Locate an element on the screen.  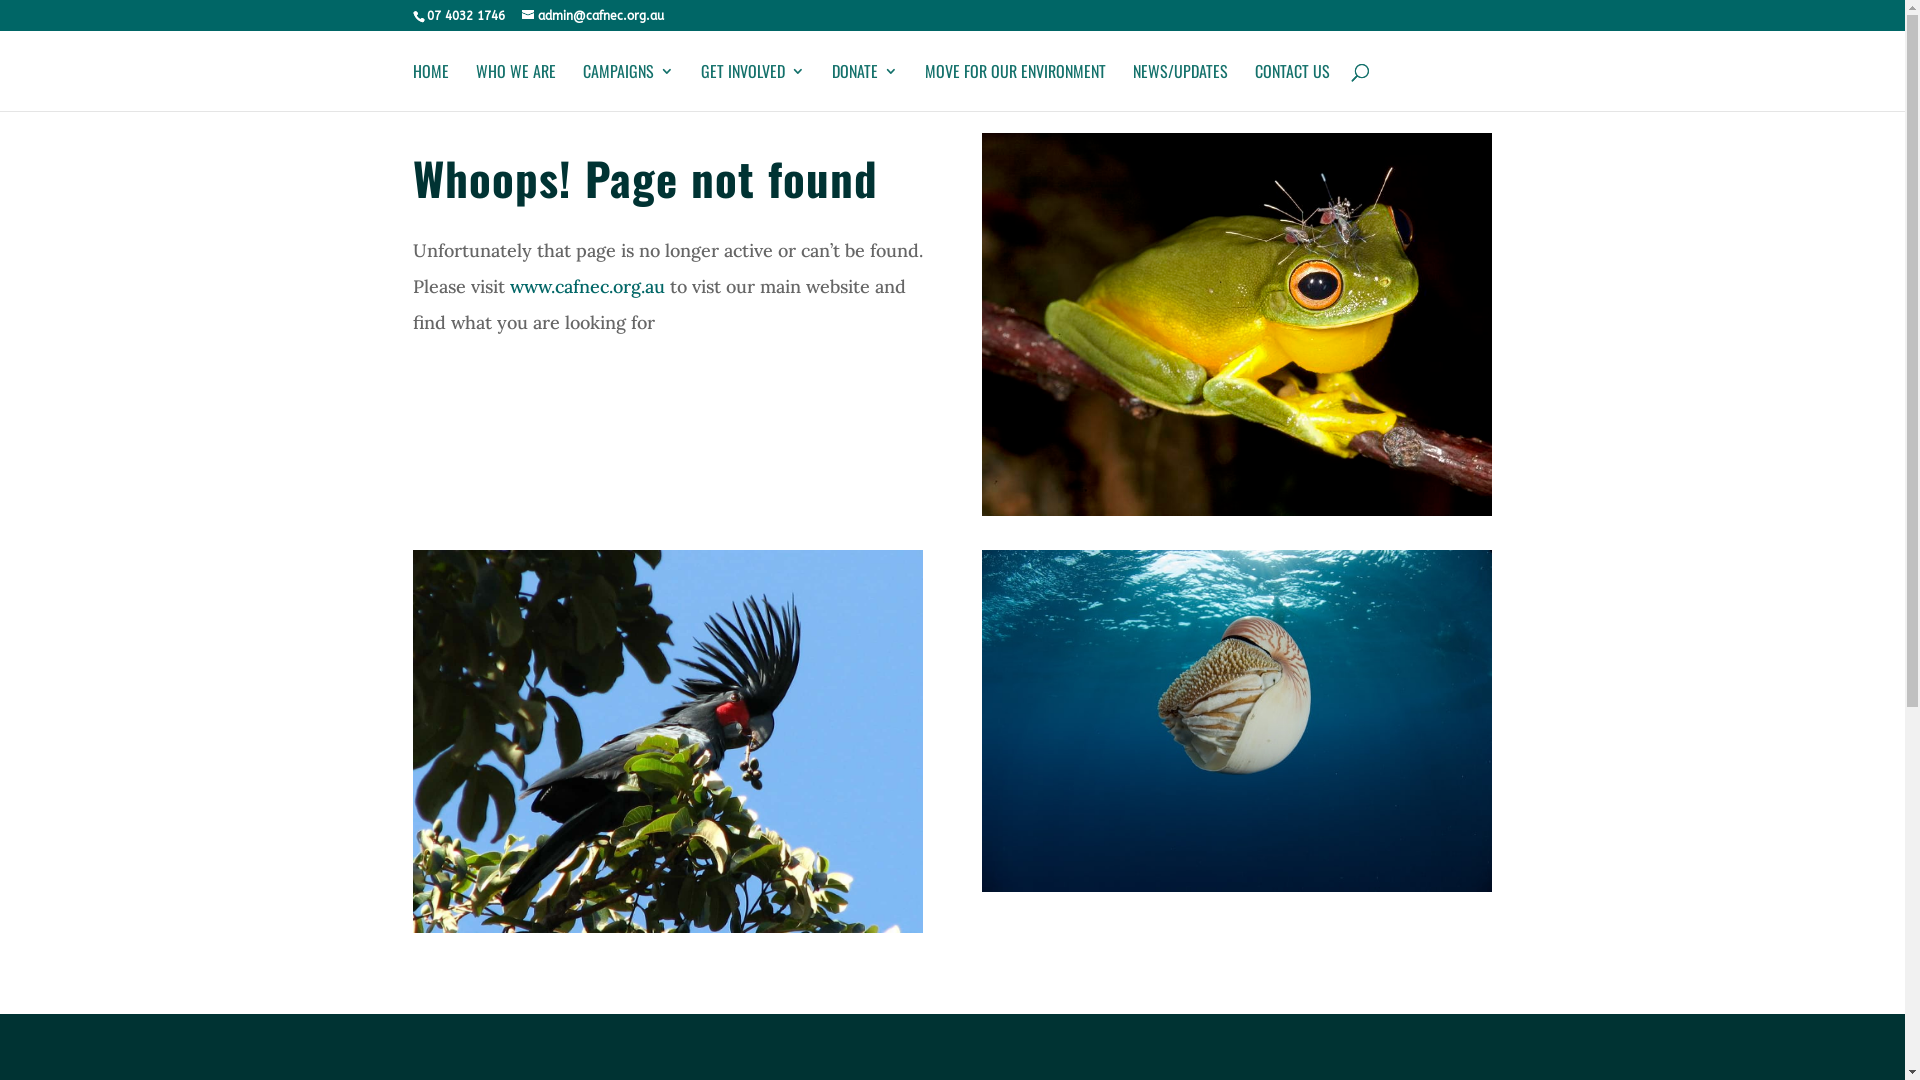
GET INVOLVED is located at coordinates (752, 88).